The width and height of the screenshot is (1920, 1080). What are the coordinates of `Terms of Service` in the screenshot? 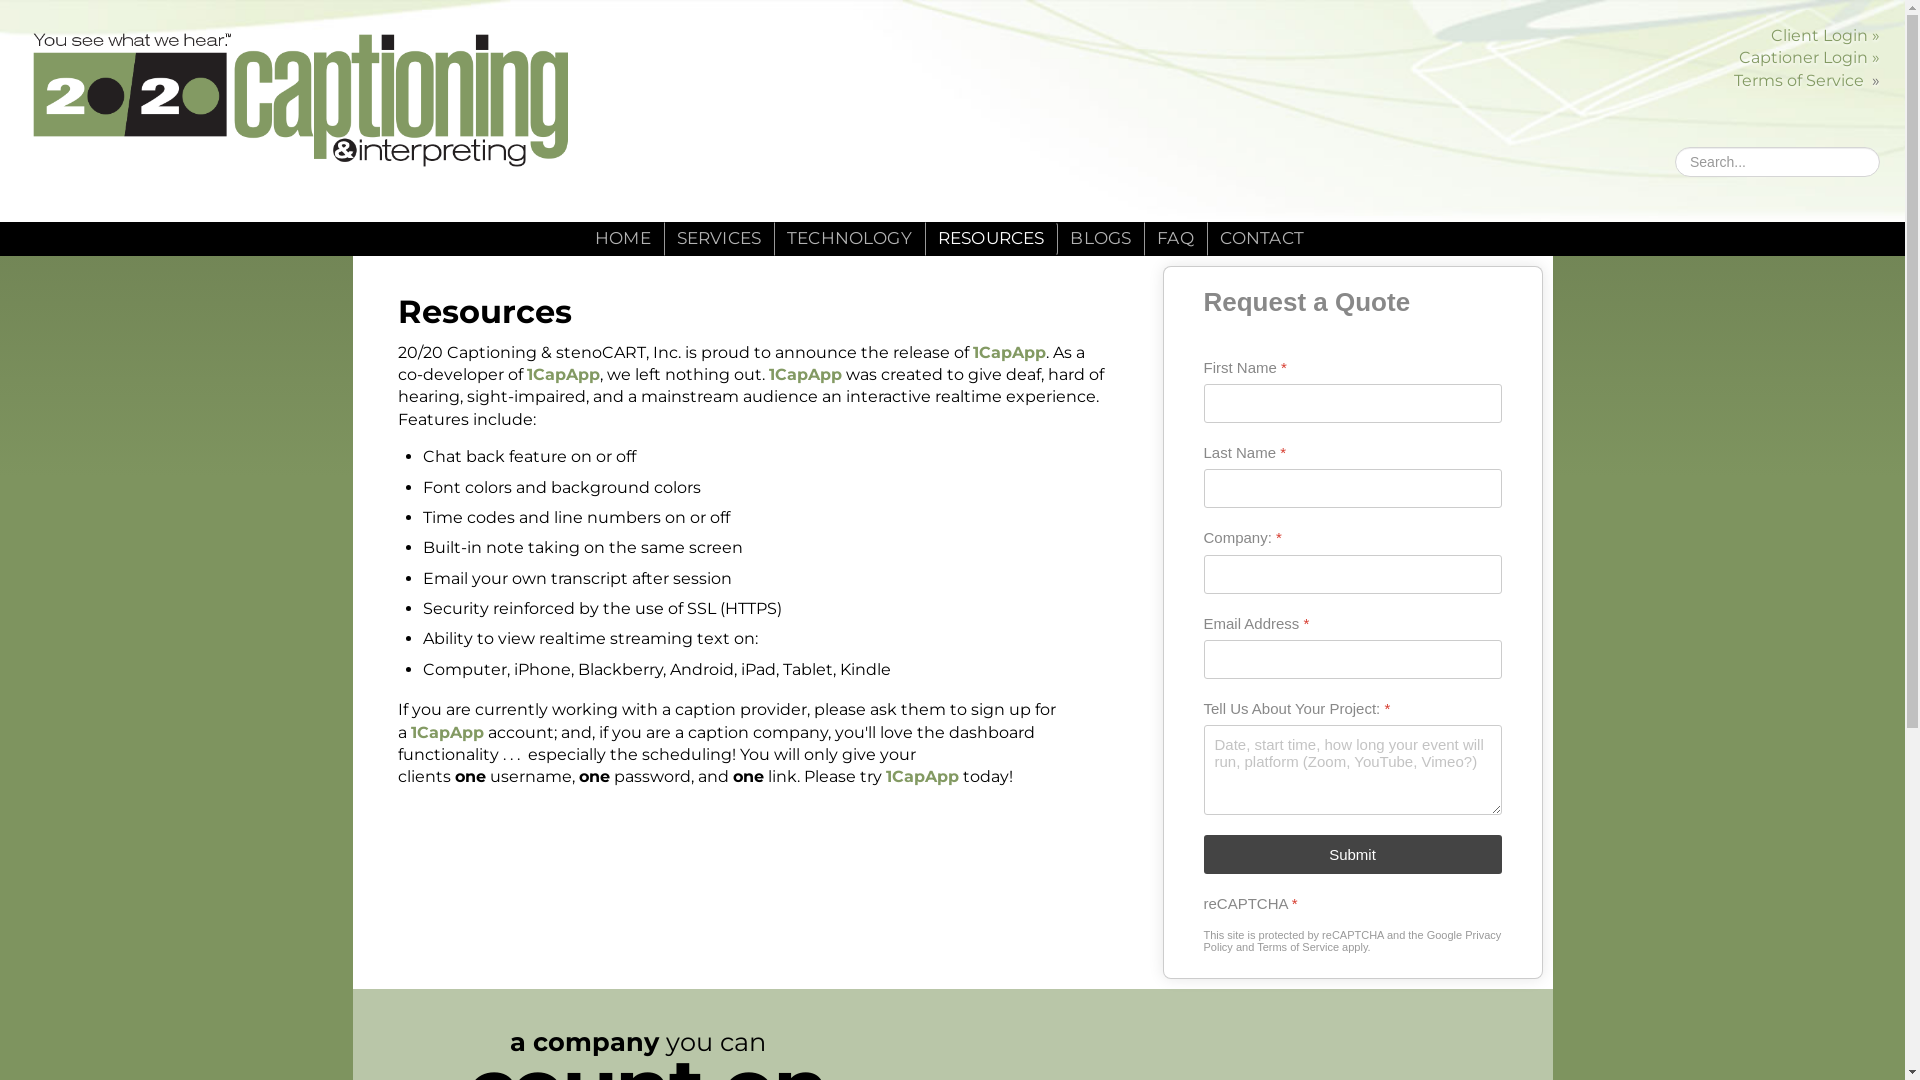 It's located at (1799, 80).